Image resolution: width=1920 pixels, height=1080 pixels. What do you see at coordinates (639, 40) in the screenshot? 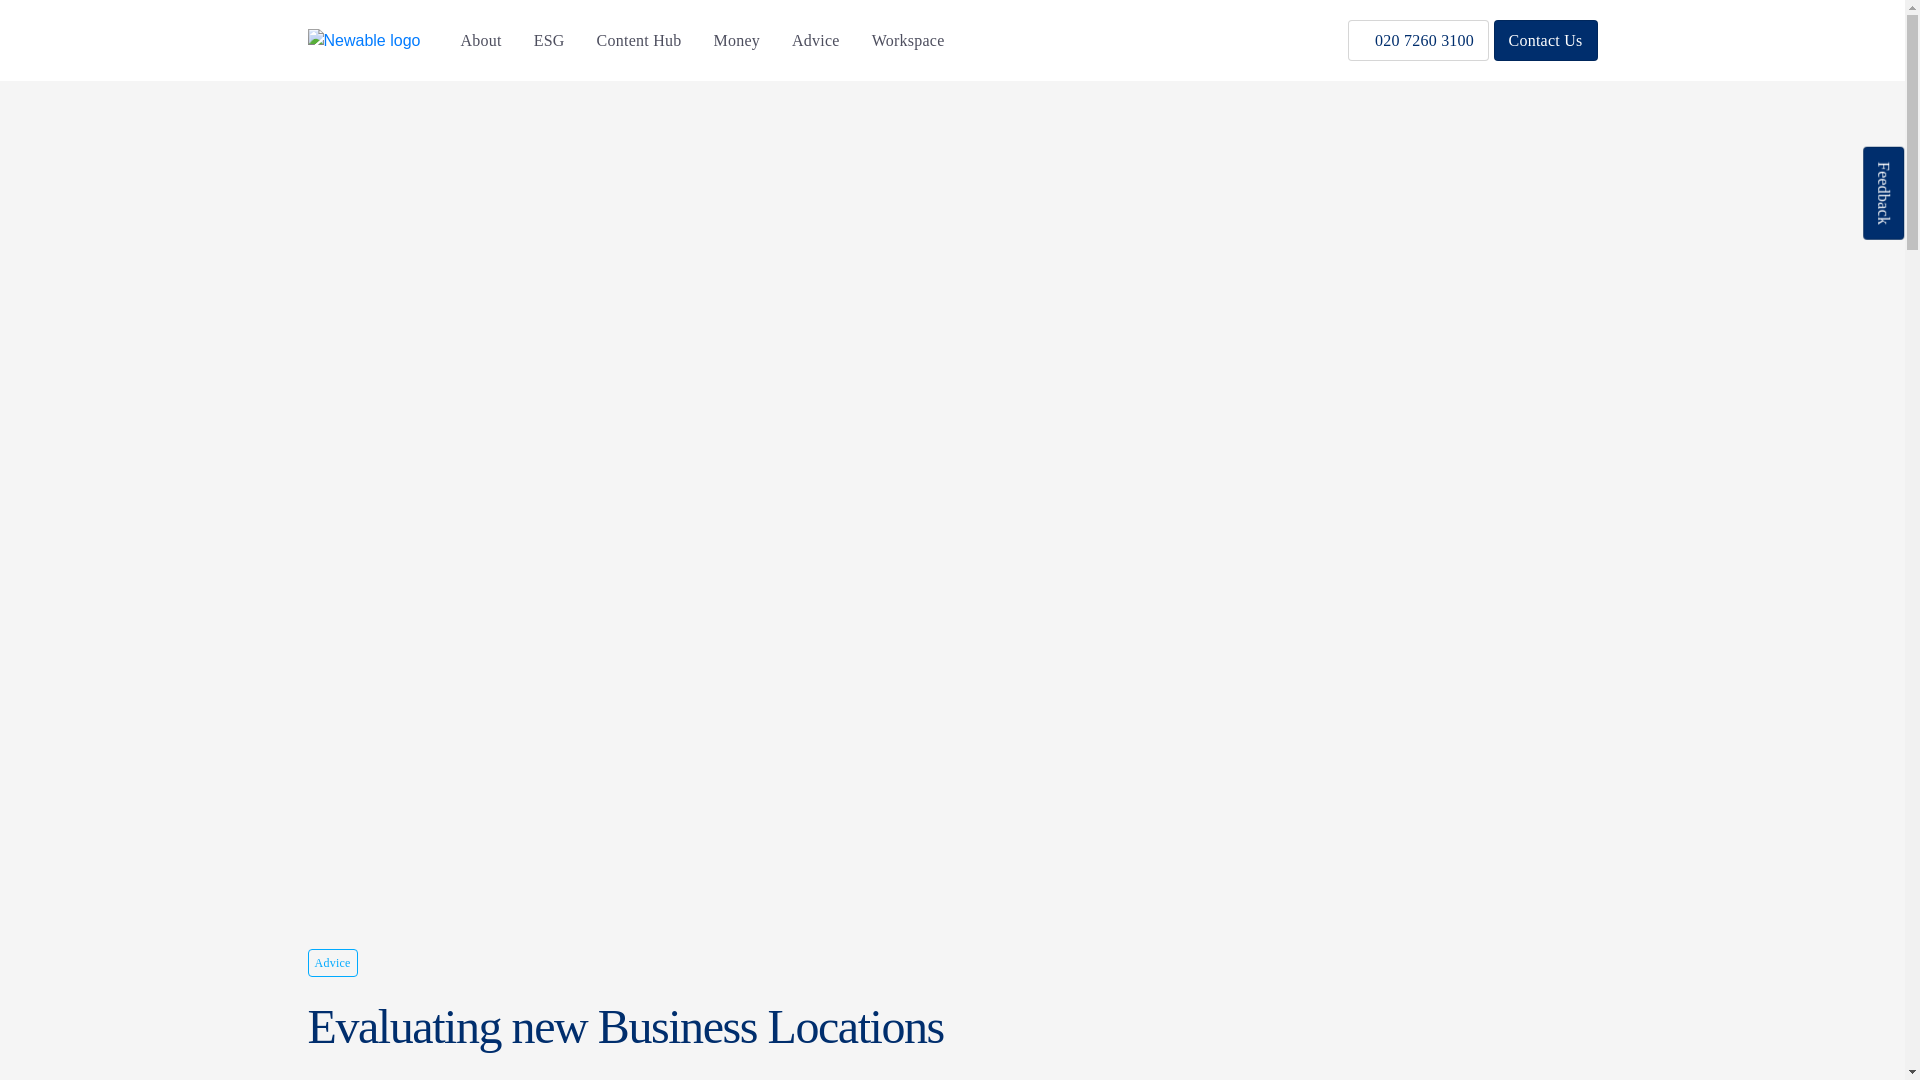
I see `Content Hub` at bounding box center [639, 40].